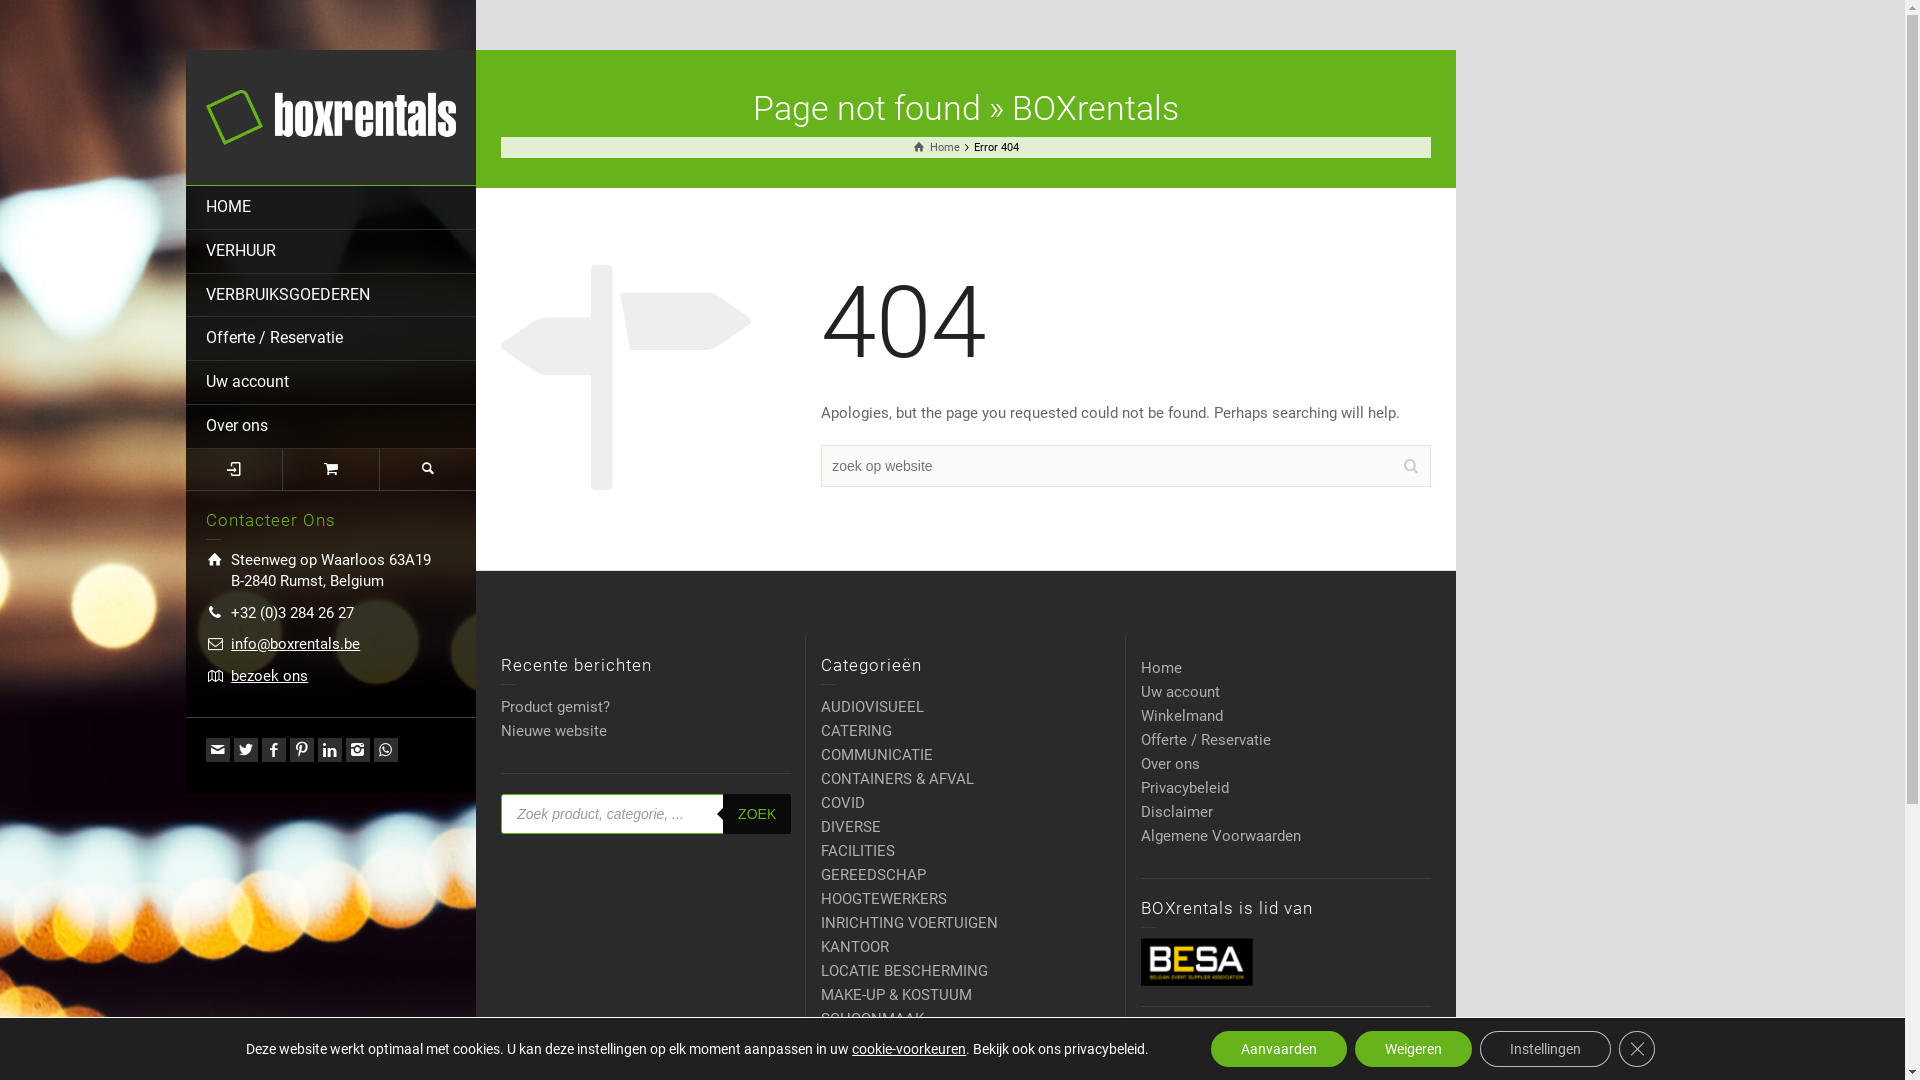 The width and height of the screenshot is (1920, 1080). I want to click on Email, so click(218, 750).